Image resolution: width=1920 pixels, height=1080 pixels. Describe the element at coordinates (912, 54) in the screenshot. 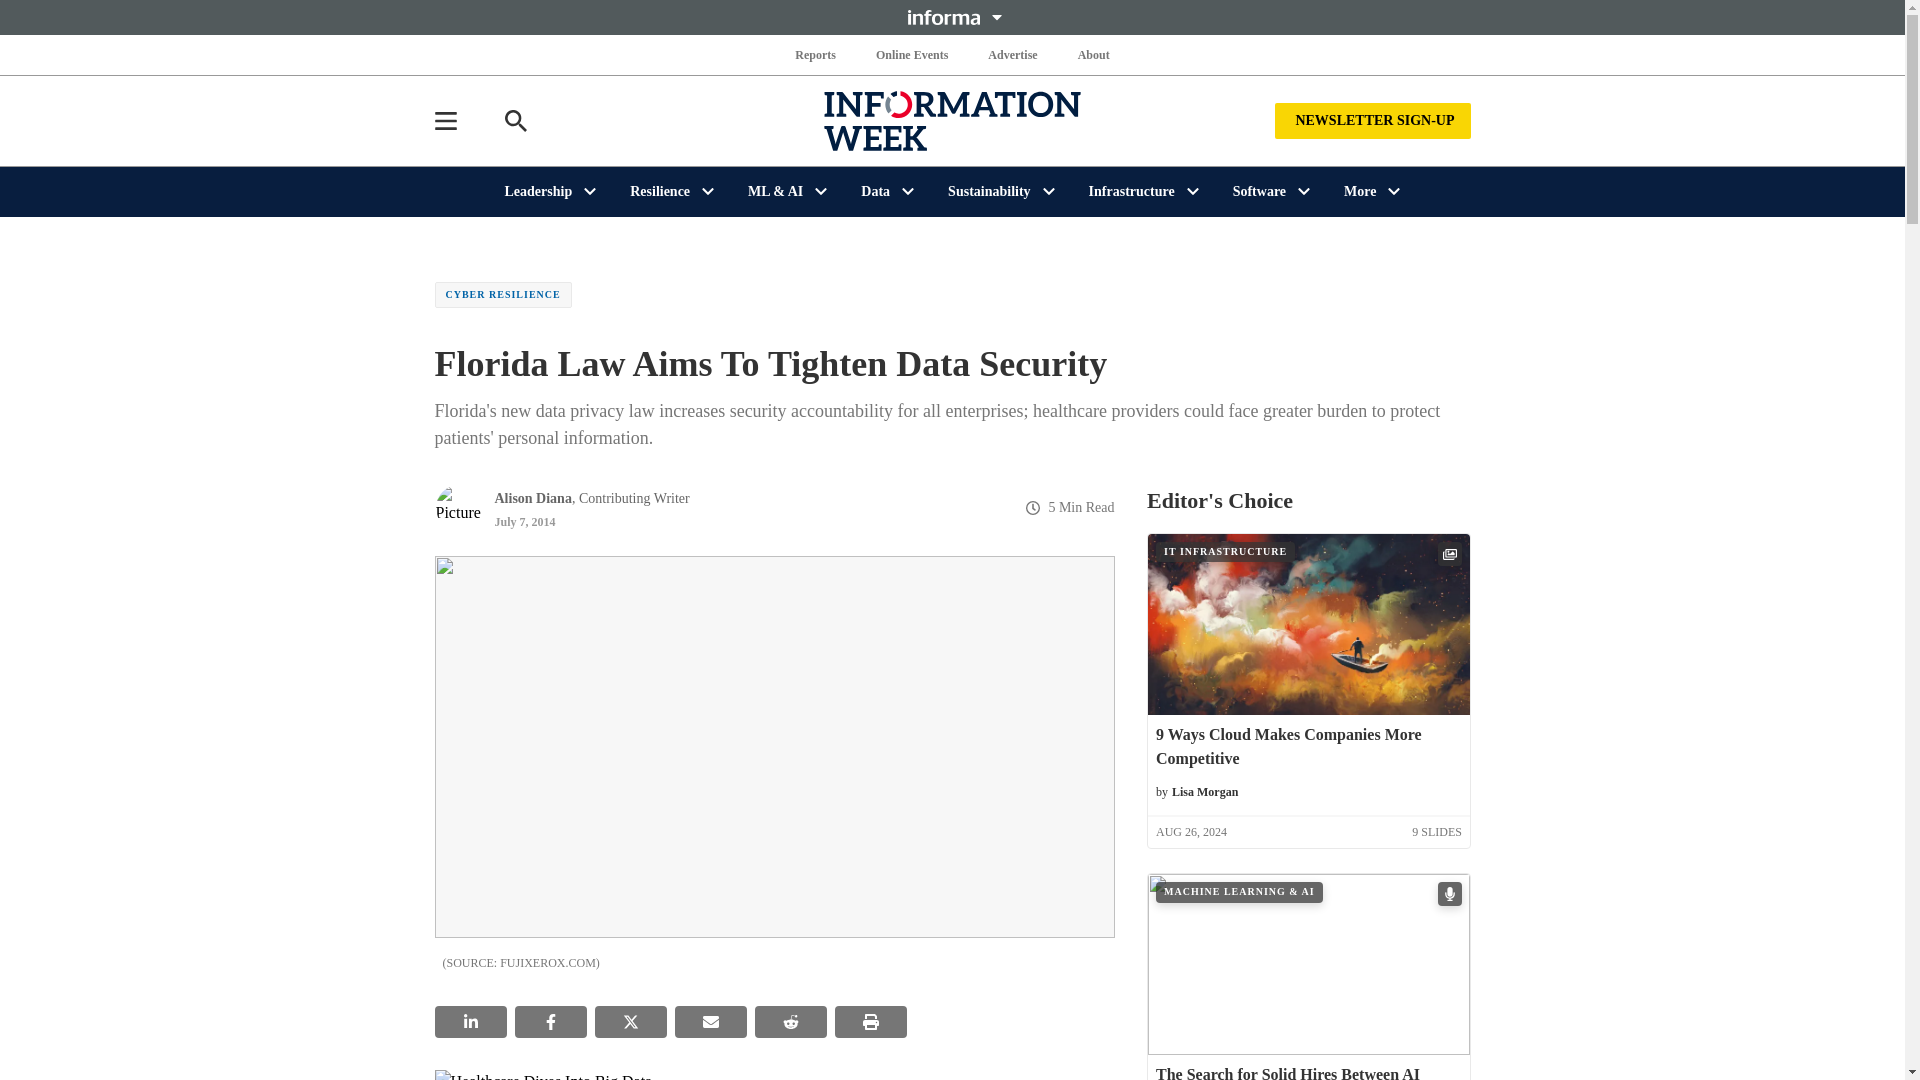

I see `Online Events` at that location.